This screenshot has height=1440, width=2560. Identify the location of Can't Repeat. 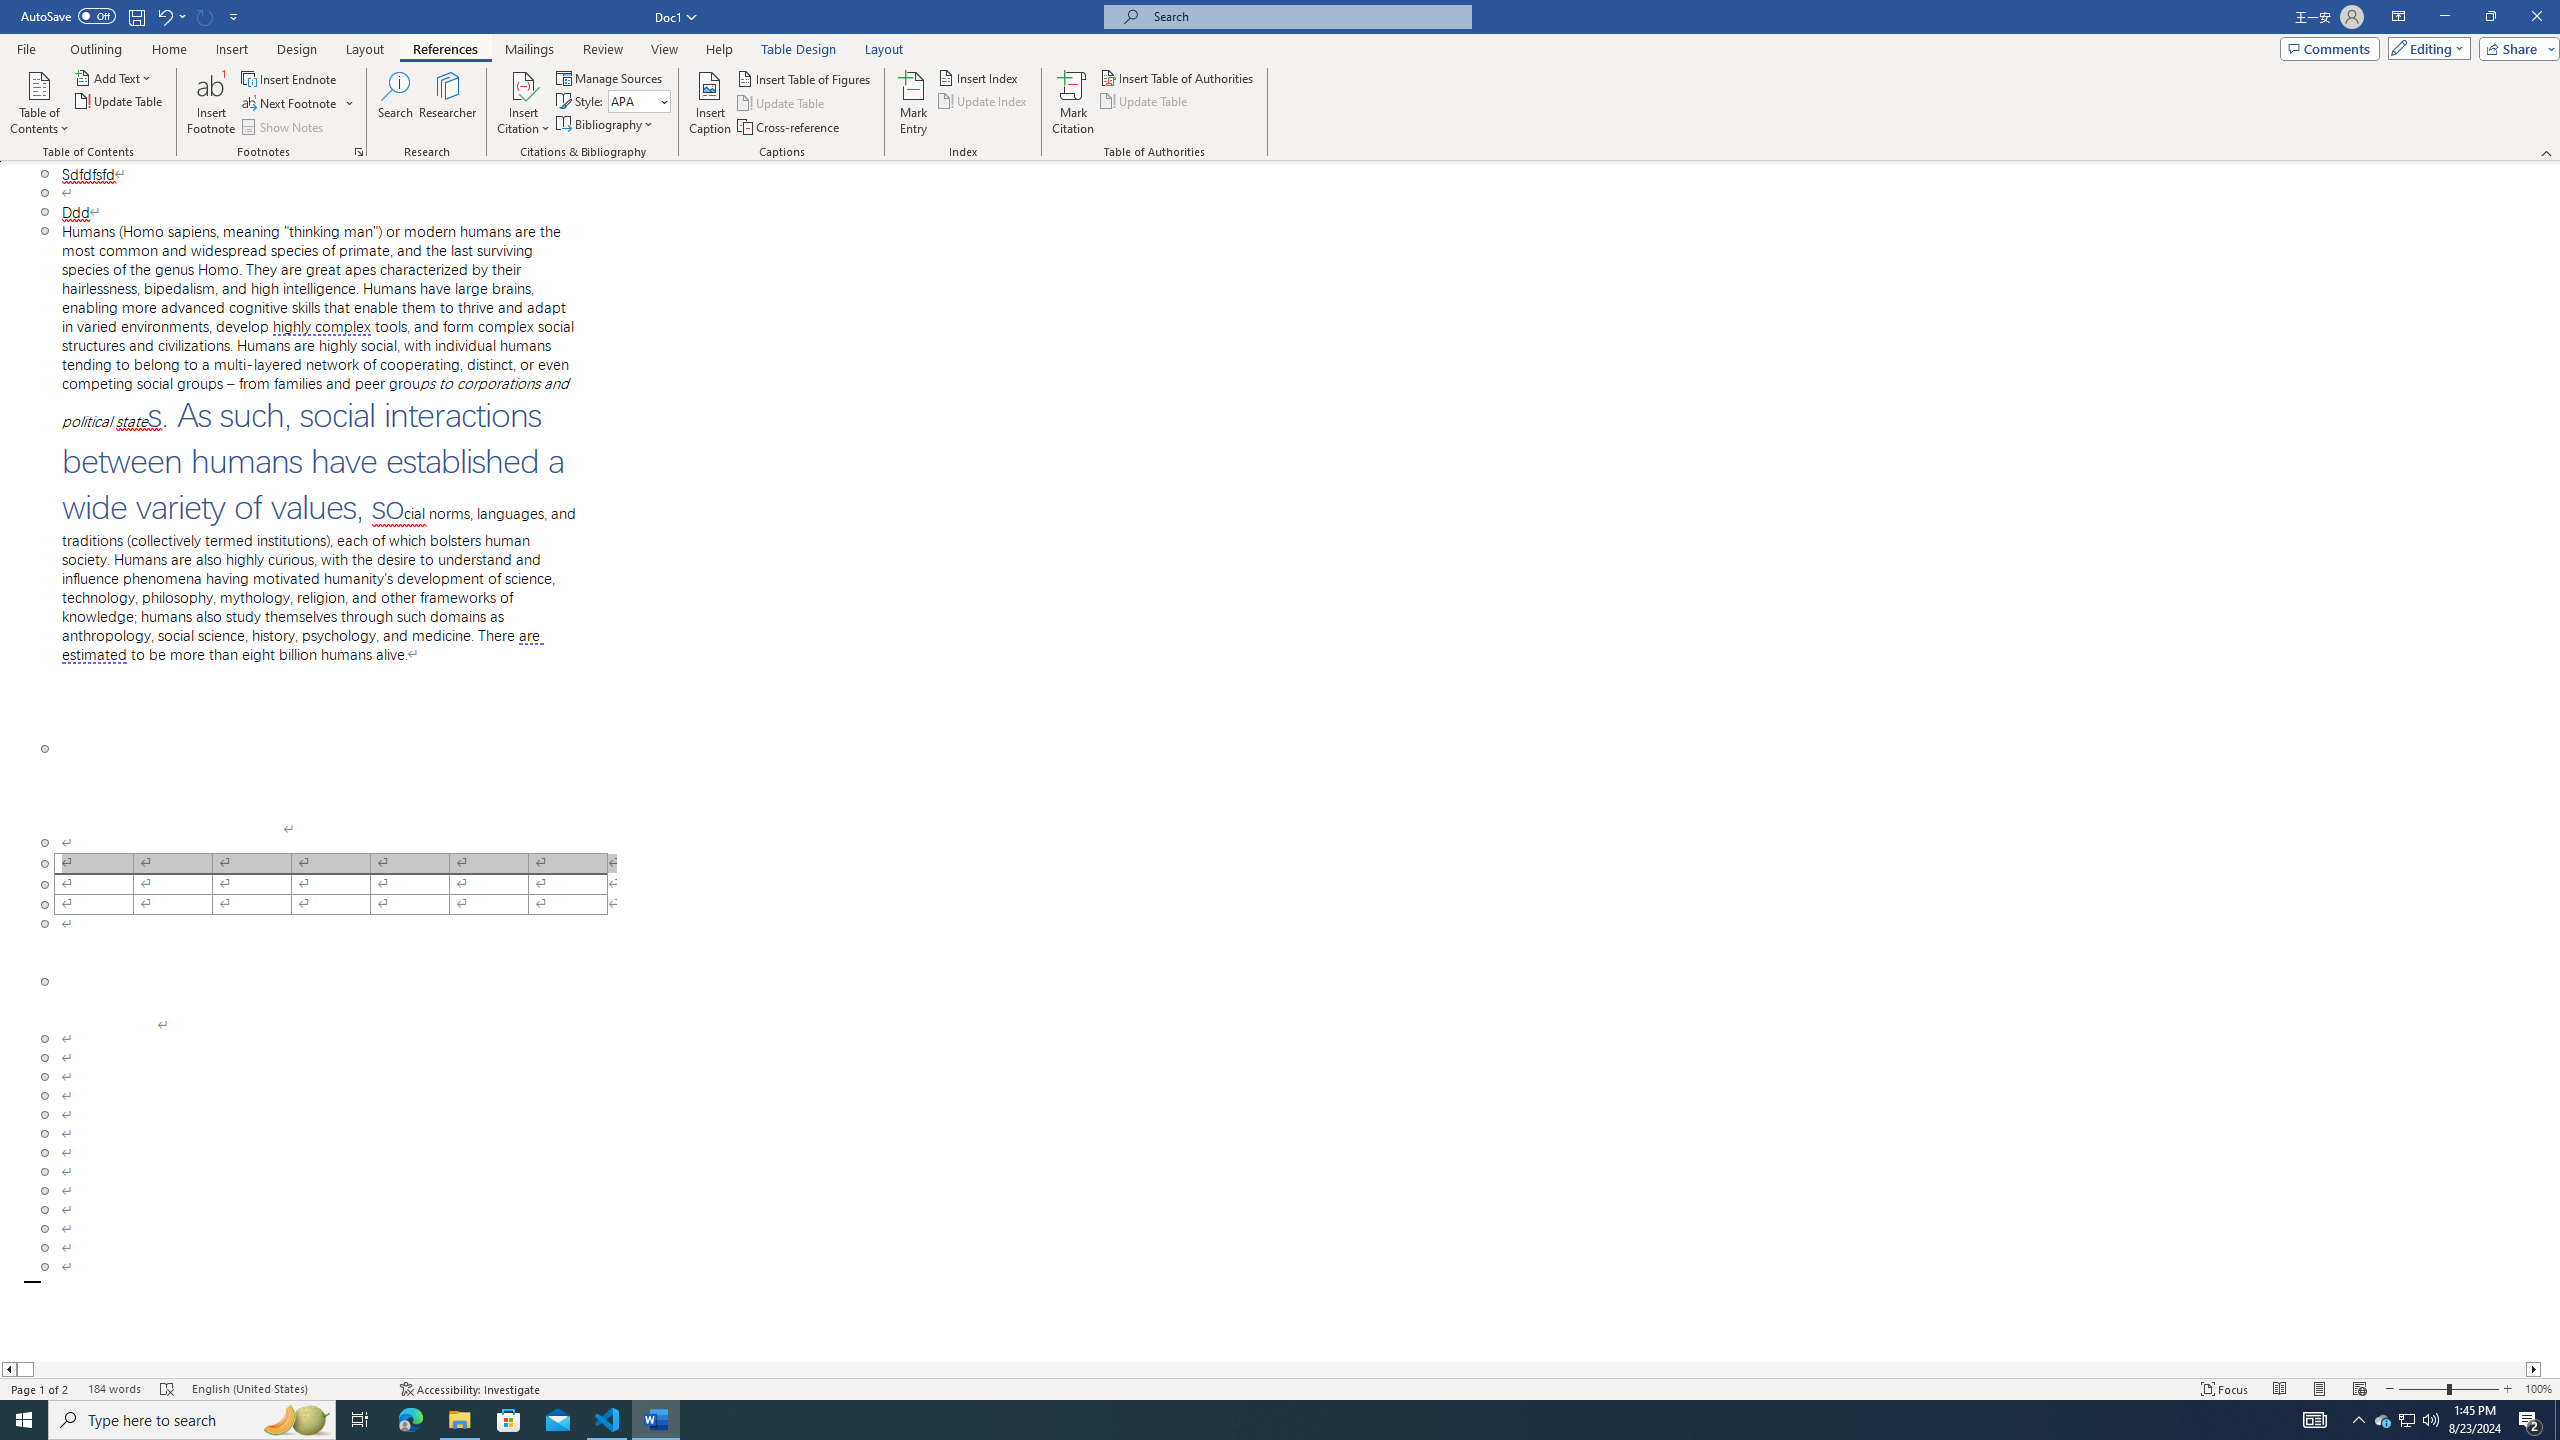
(206, 16).